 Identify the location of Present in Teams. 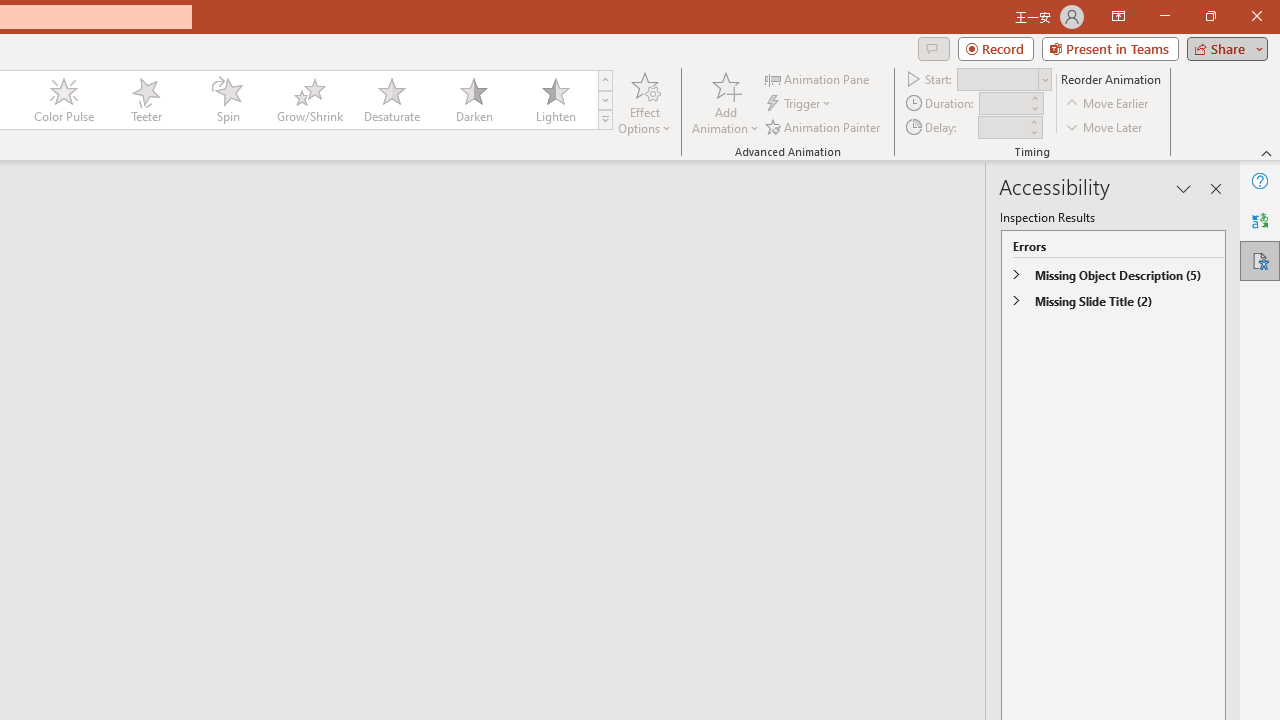
(1110, 48).